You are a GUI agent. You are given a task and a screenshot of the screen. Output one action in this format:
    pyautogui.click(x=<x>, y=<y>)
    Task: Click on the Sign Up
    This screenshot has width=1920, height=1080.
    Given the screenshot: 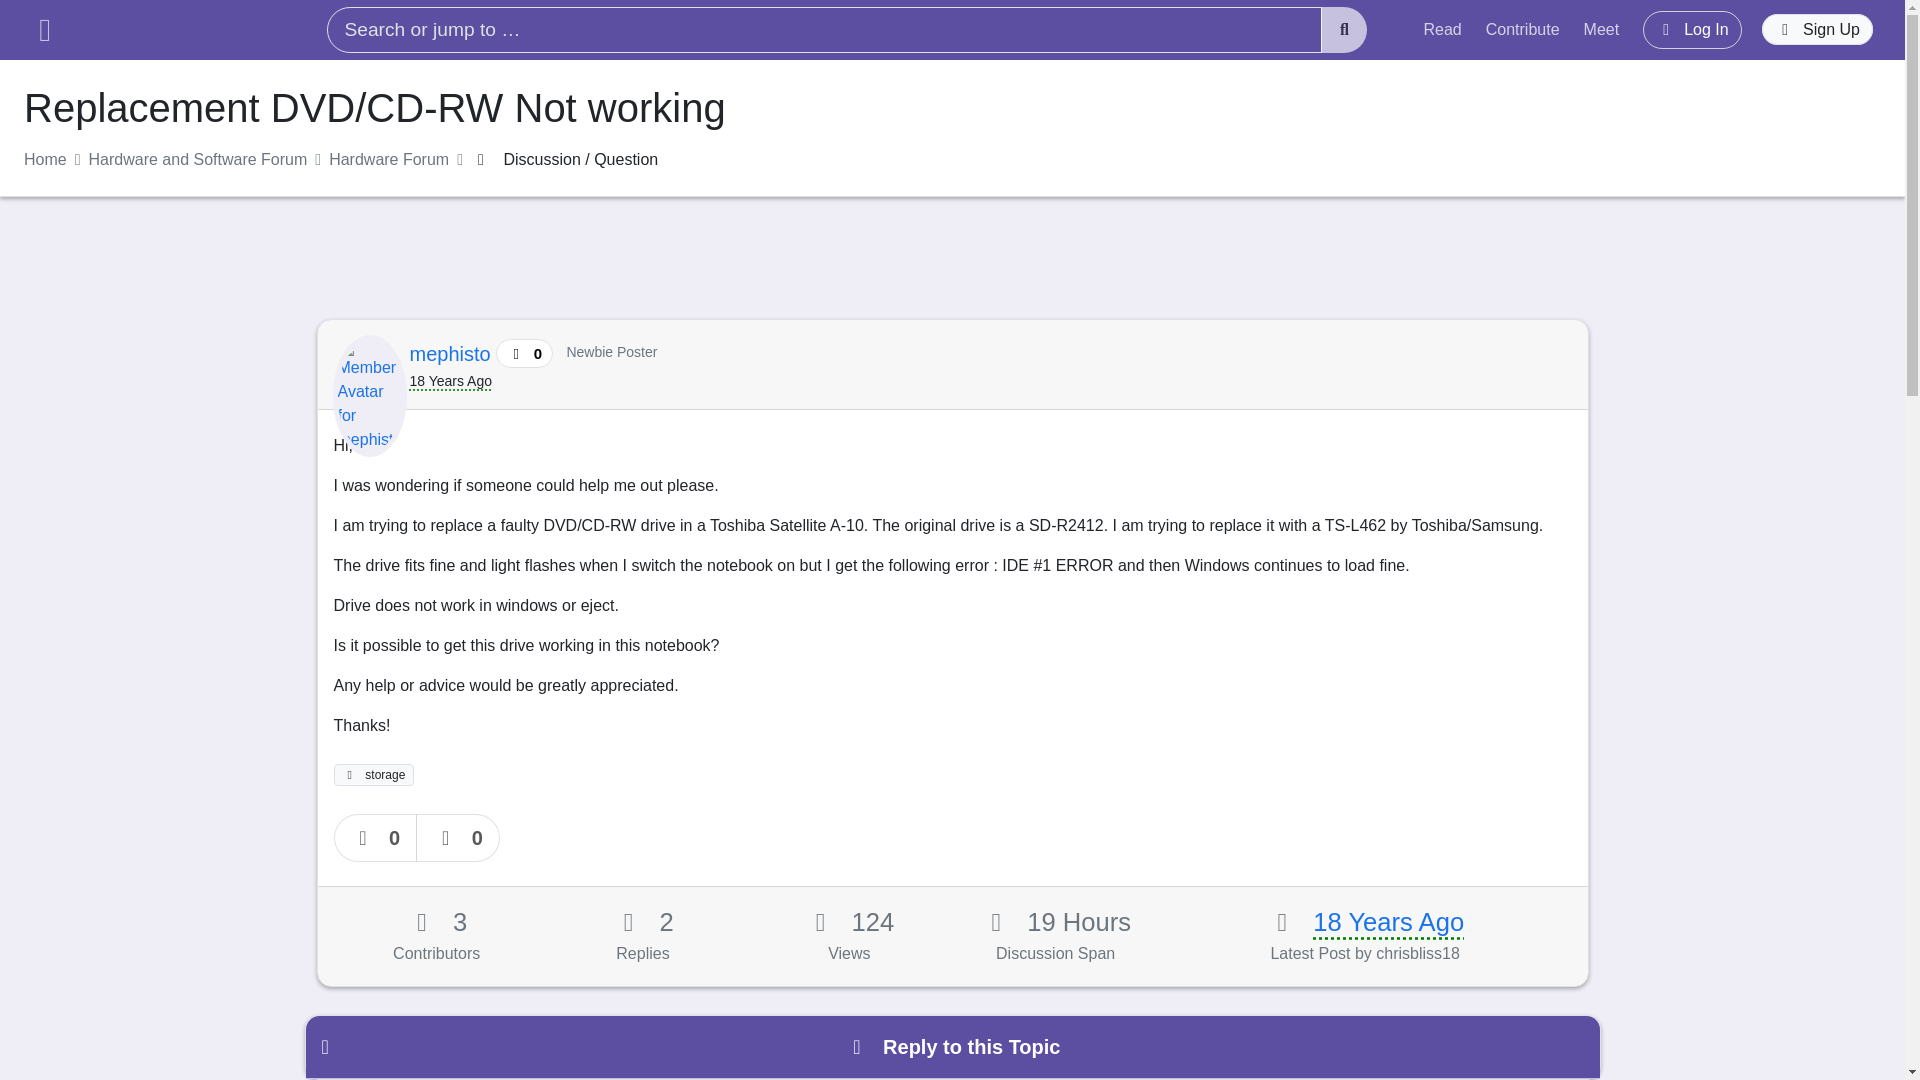 What is the action you would take?
    pyautogui.click(x=1818, y=30)
    